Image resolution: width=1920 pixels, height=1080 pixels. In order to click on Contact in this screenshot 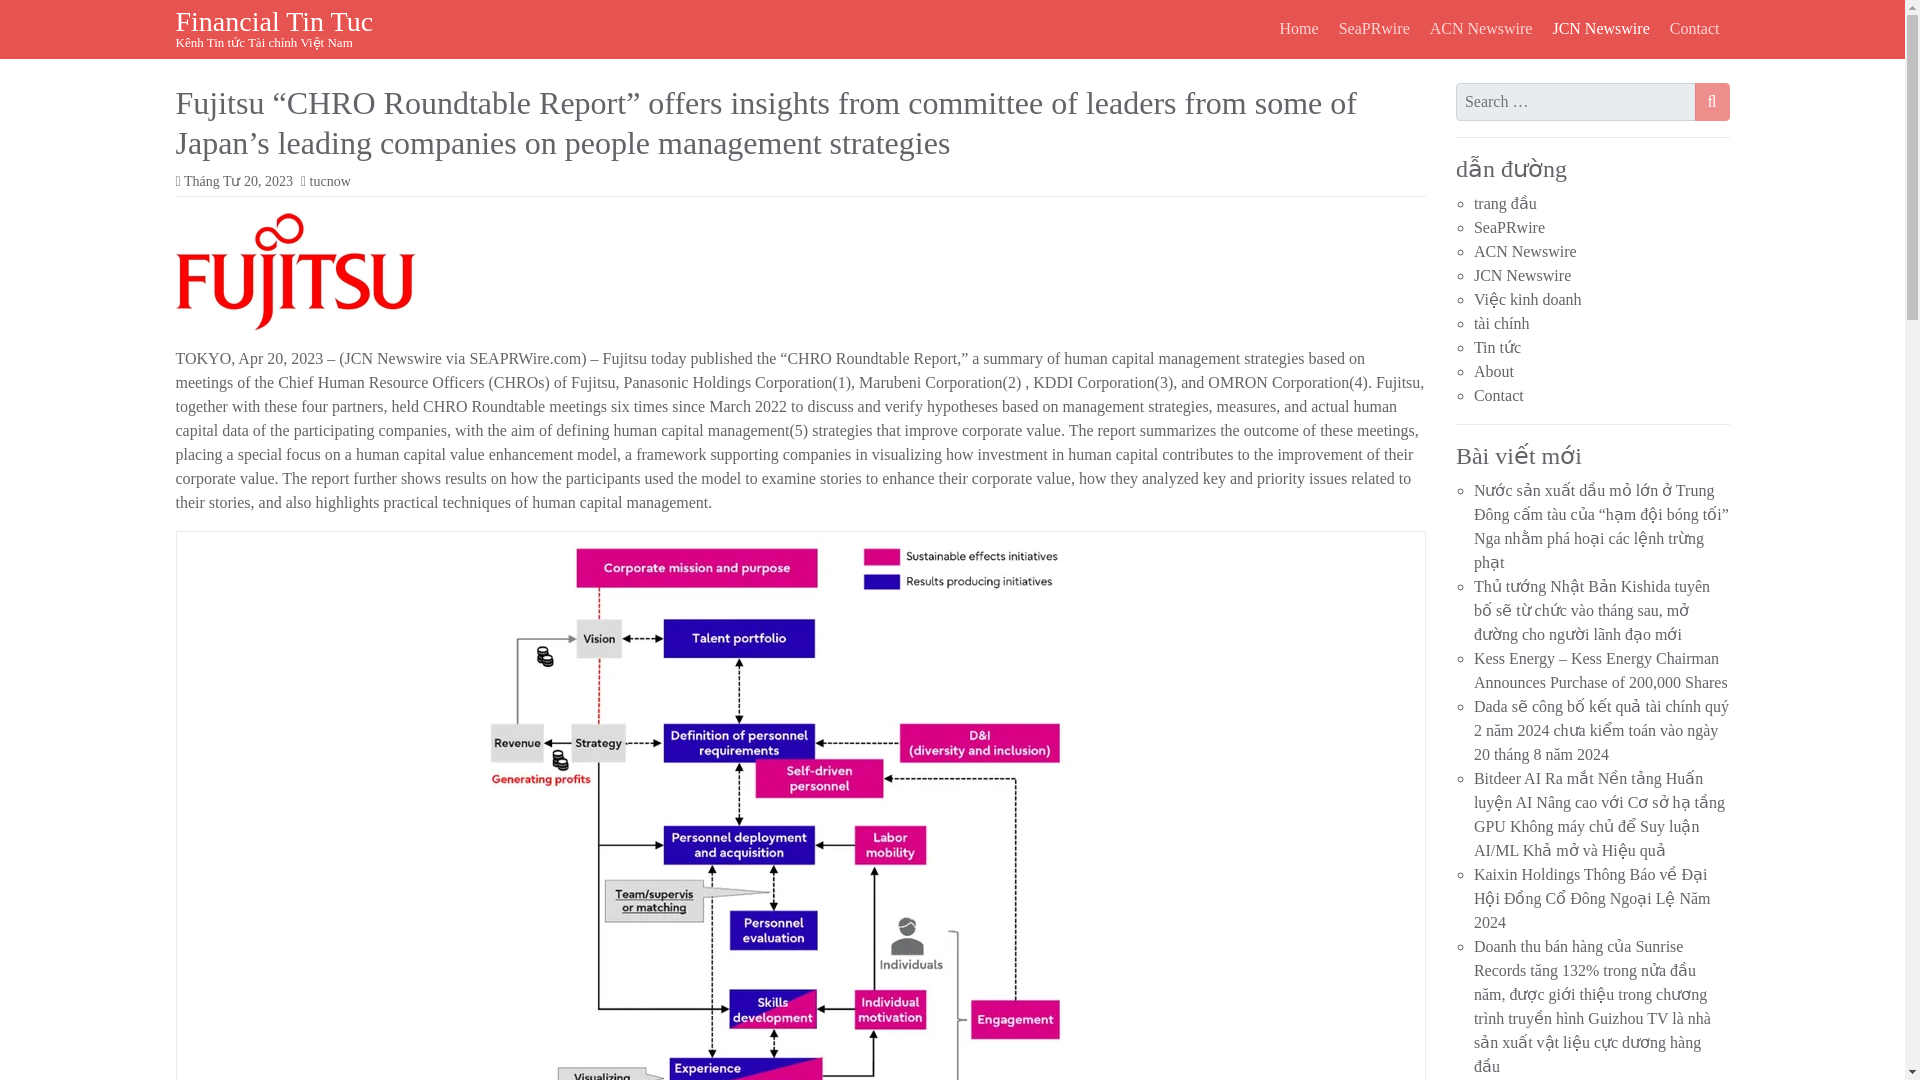, I will do `click(1694, 28)`.